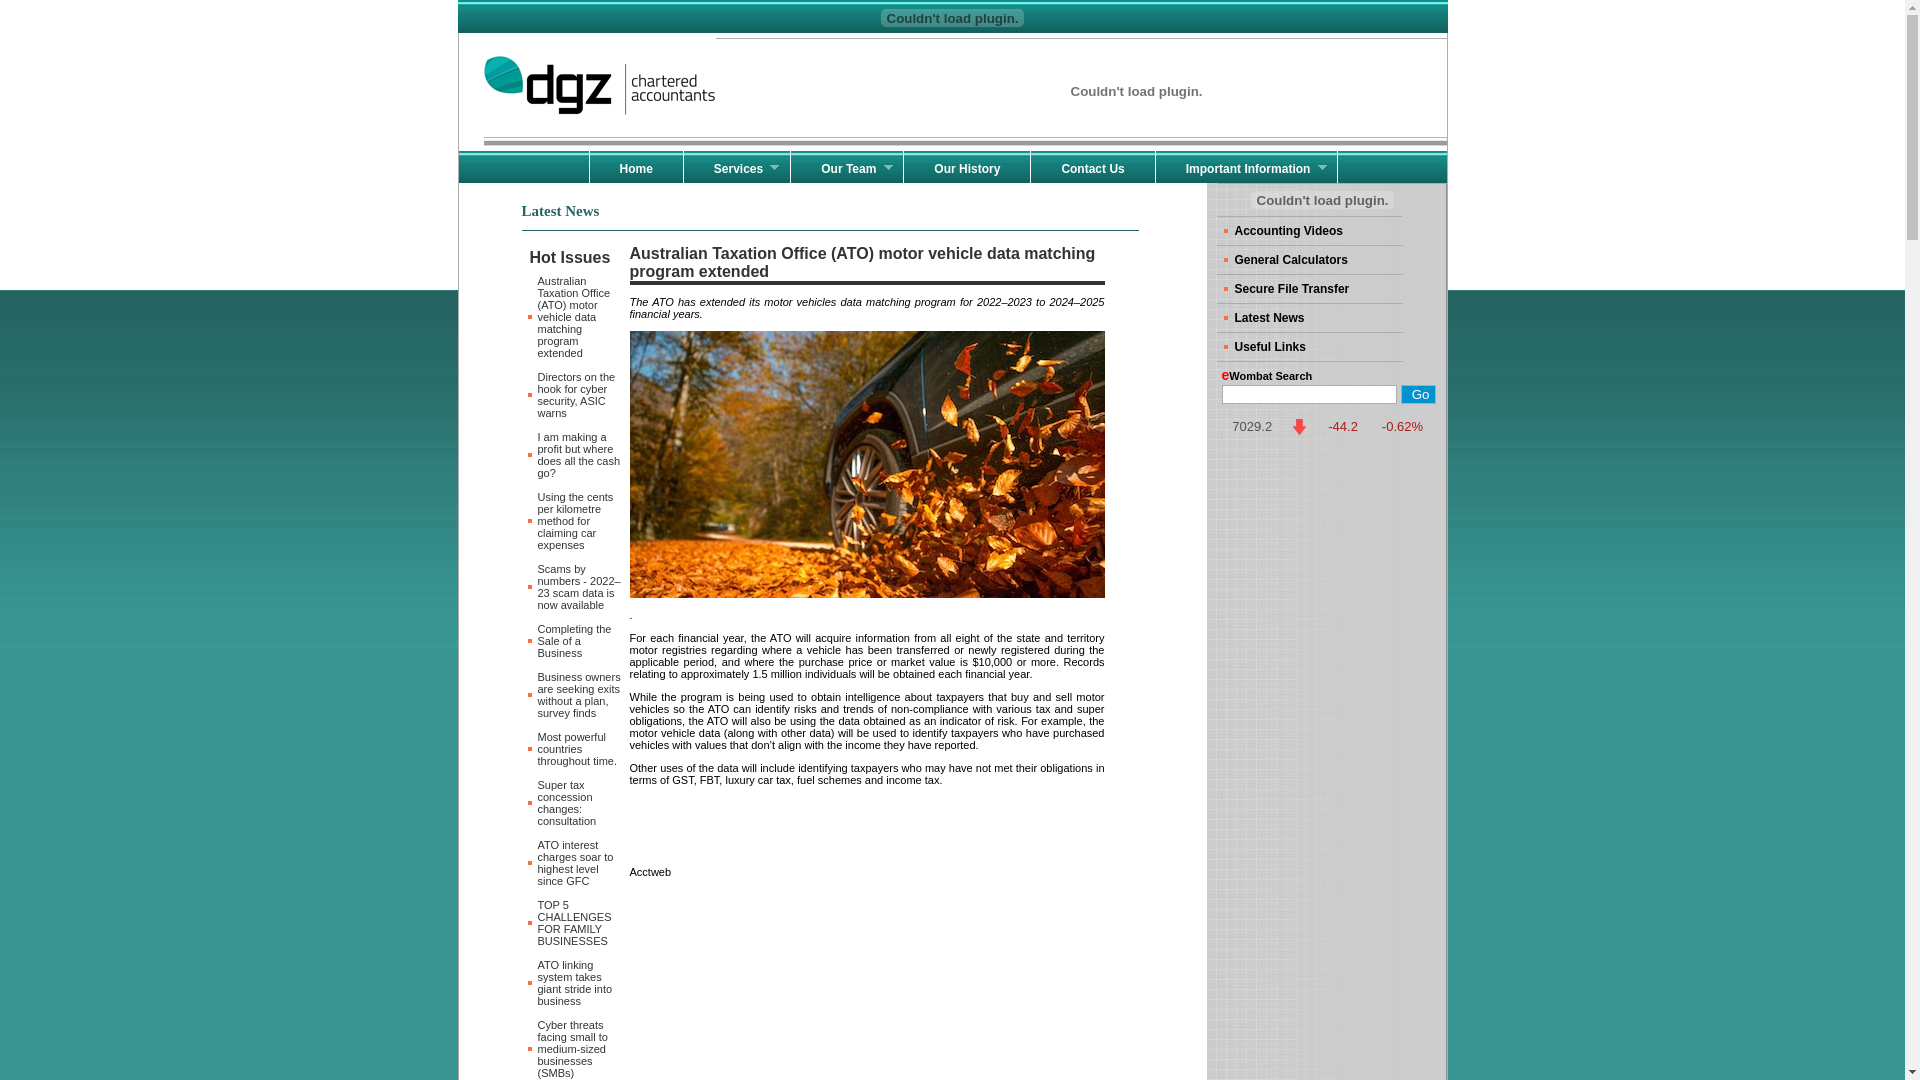 The height and width of the screenshot is (1080, 1920). Describe the element at coordinates (577, 395) in the screenshot. I see `Directors on the hook for cyber security, ASIC warns` at that location.